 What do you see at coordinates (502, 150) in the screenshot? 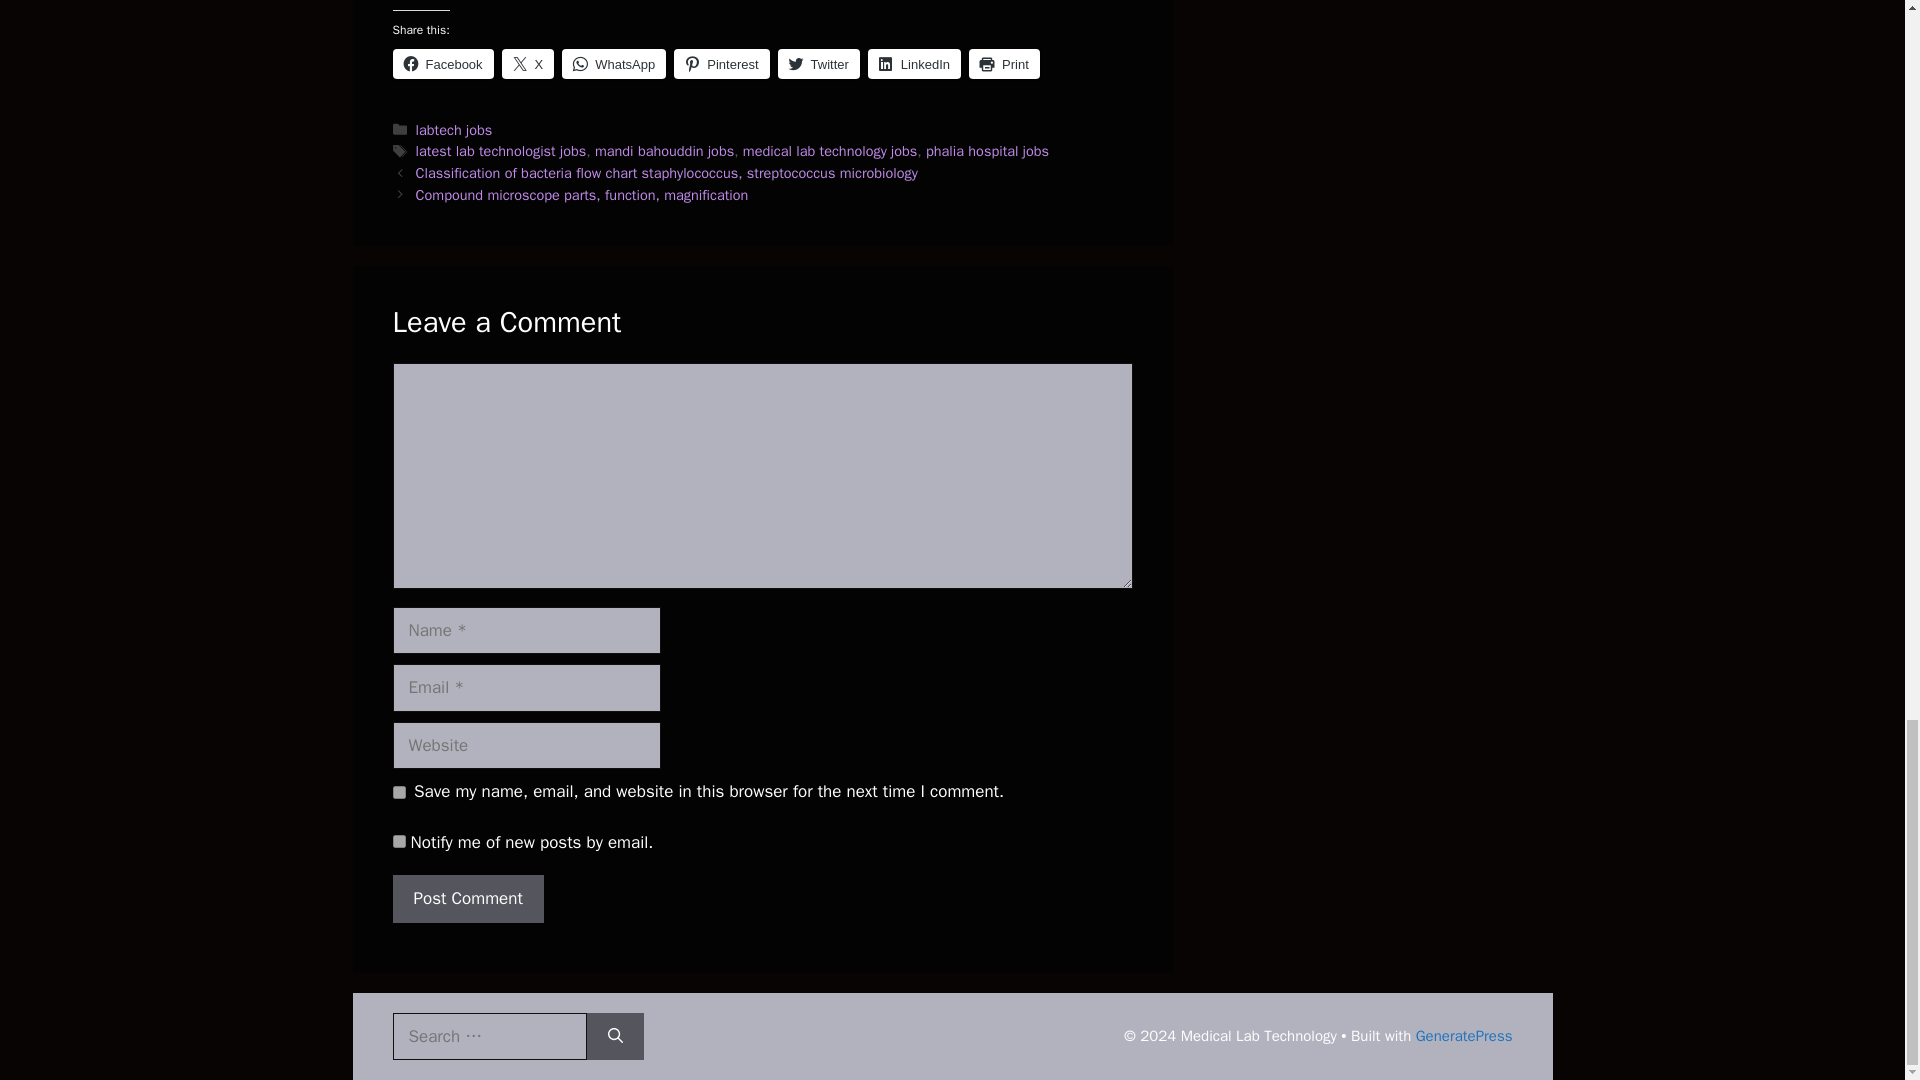
I see `latest lab technologist jobs` at bounding box center [502, 150].